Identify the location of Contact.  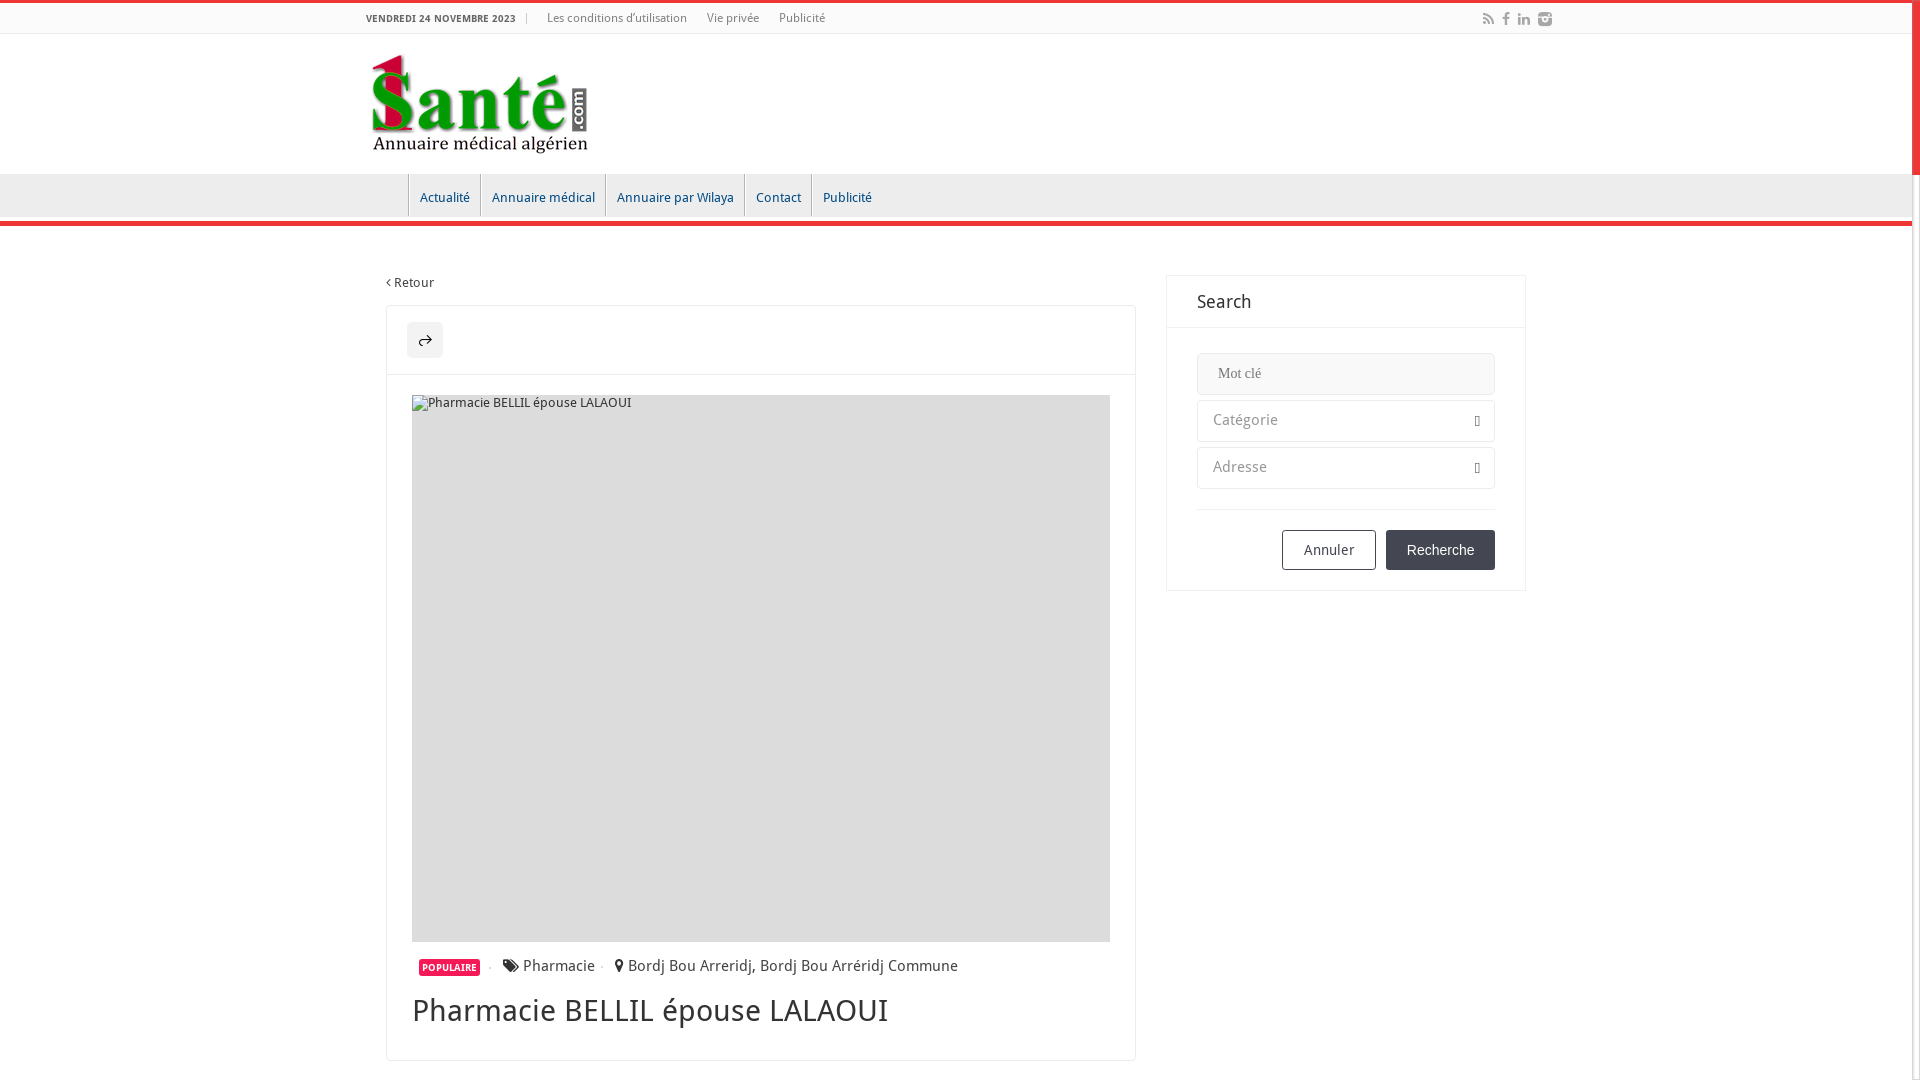
(778, 195).